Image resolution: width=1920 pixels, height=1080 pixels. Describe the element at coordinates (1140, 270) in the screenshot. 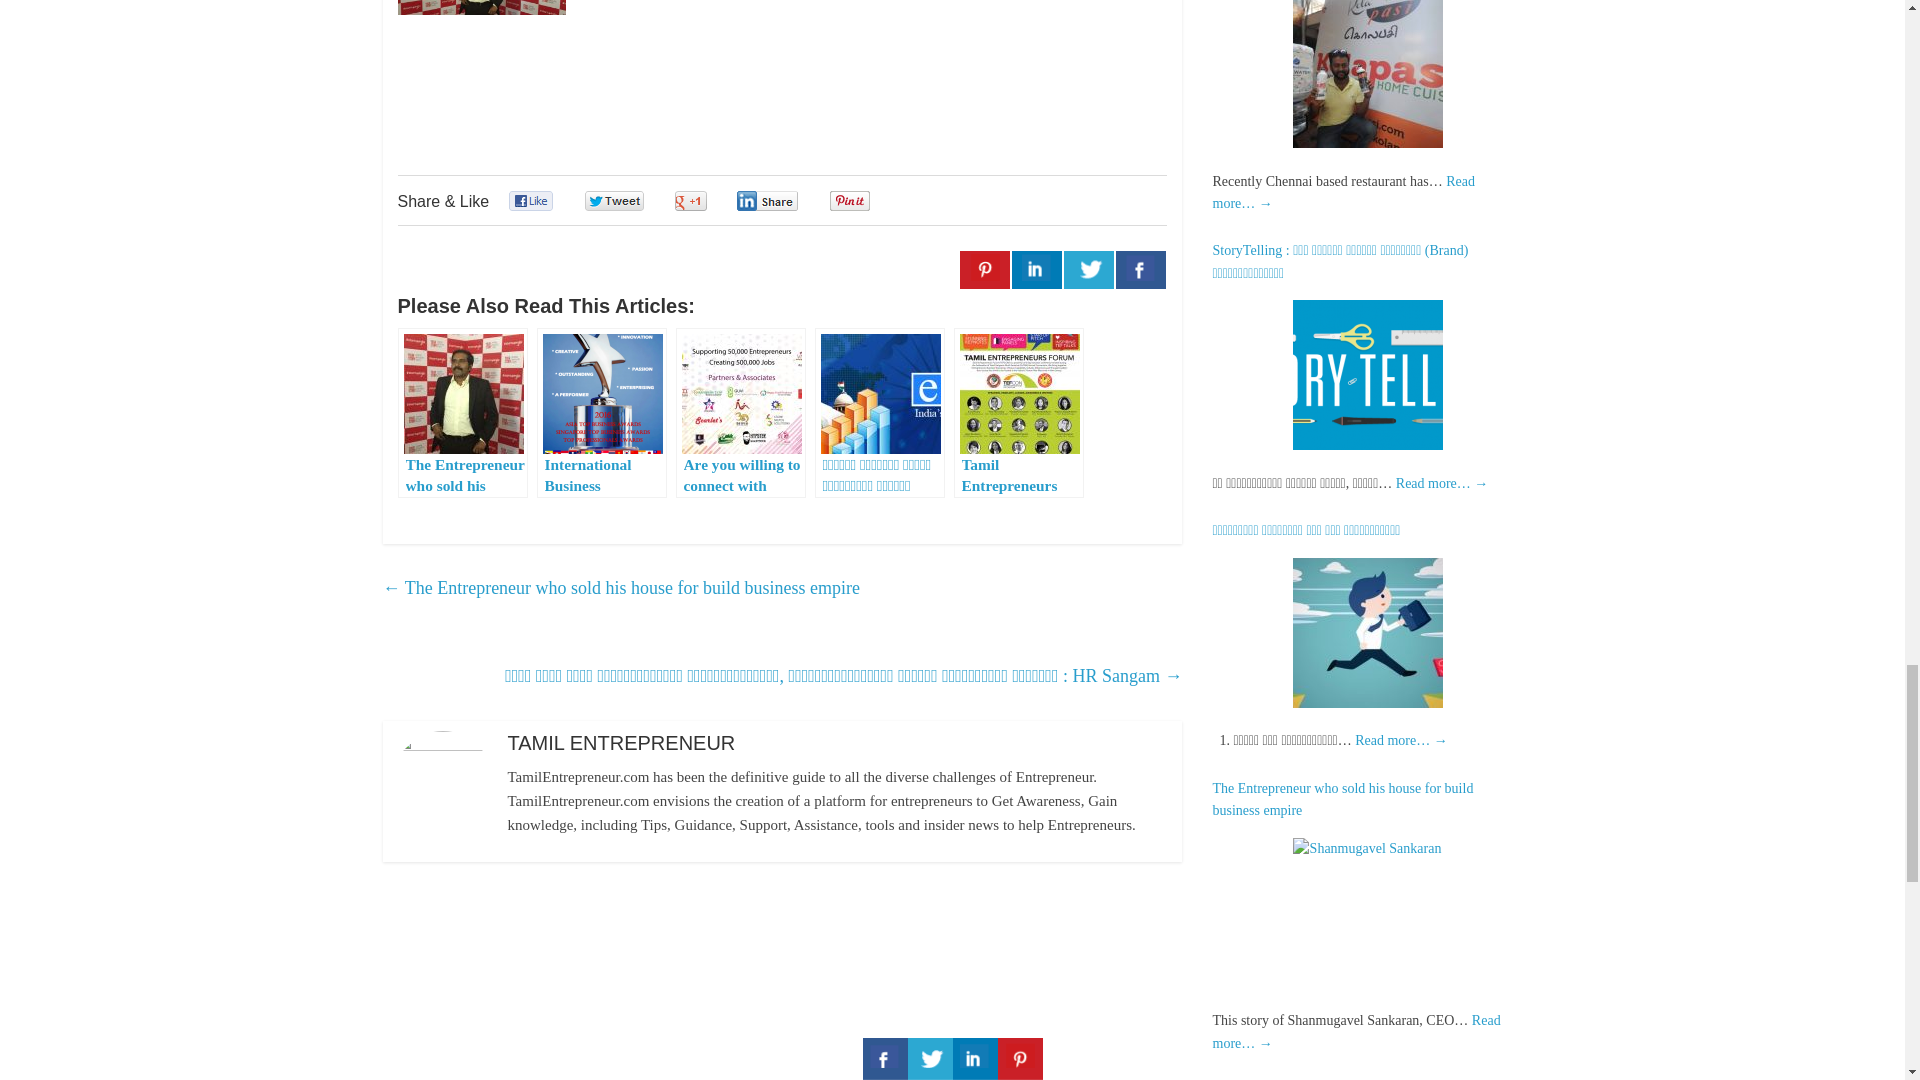

I see `Share On Facebook` at that location.